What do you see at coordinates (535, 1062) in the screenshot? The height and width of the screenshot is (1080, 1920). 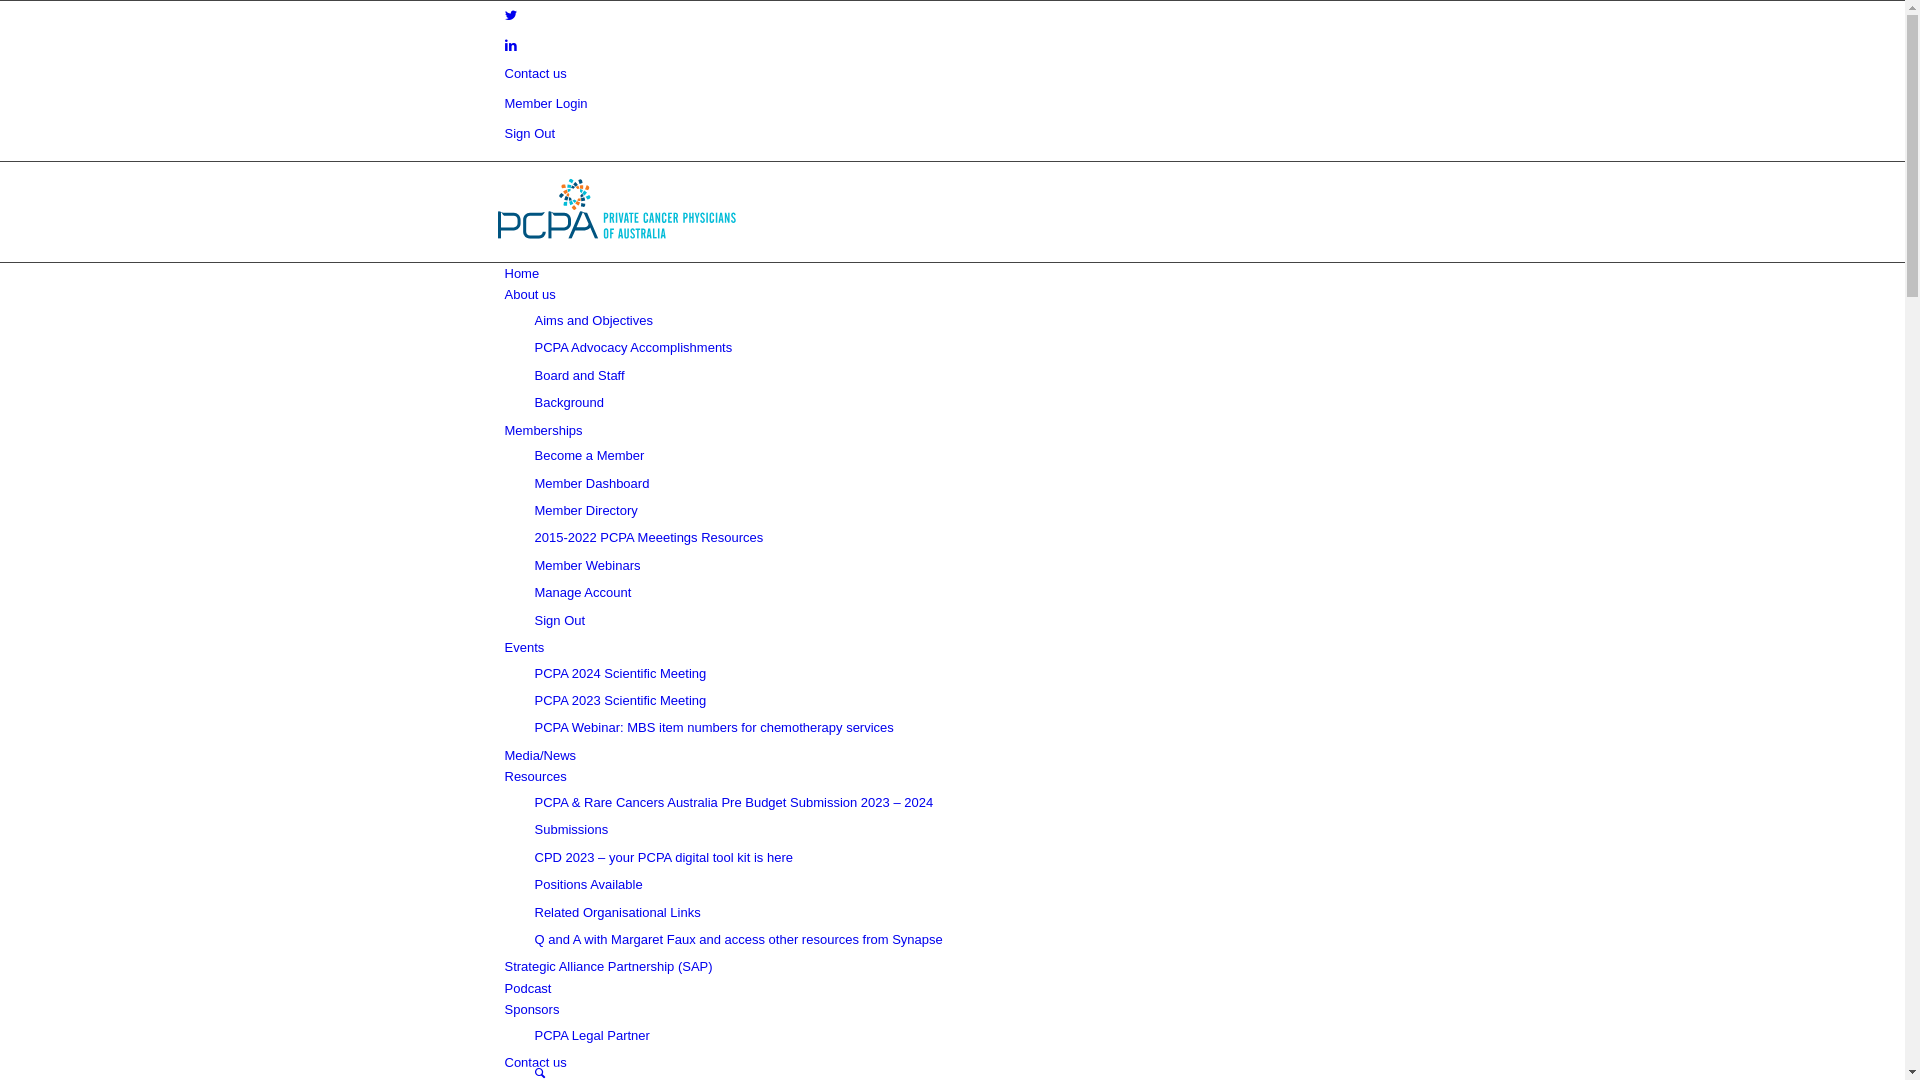 I see `Contact us` at bounding box center [535, 1062].